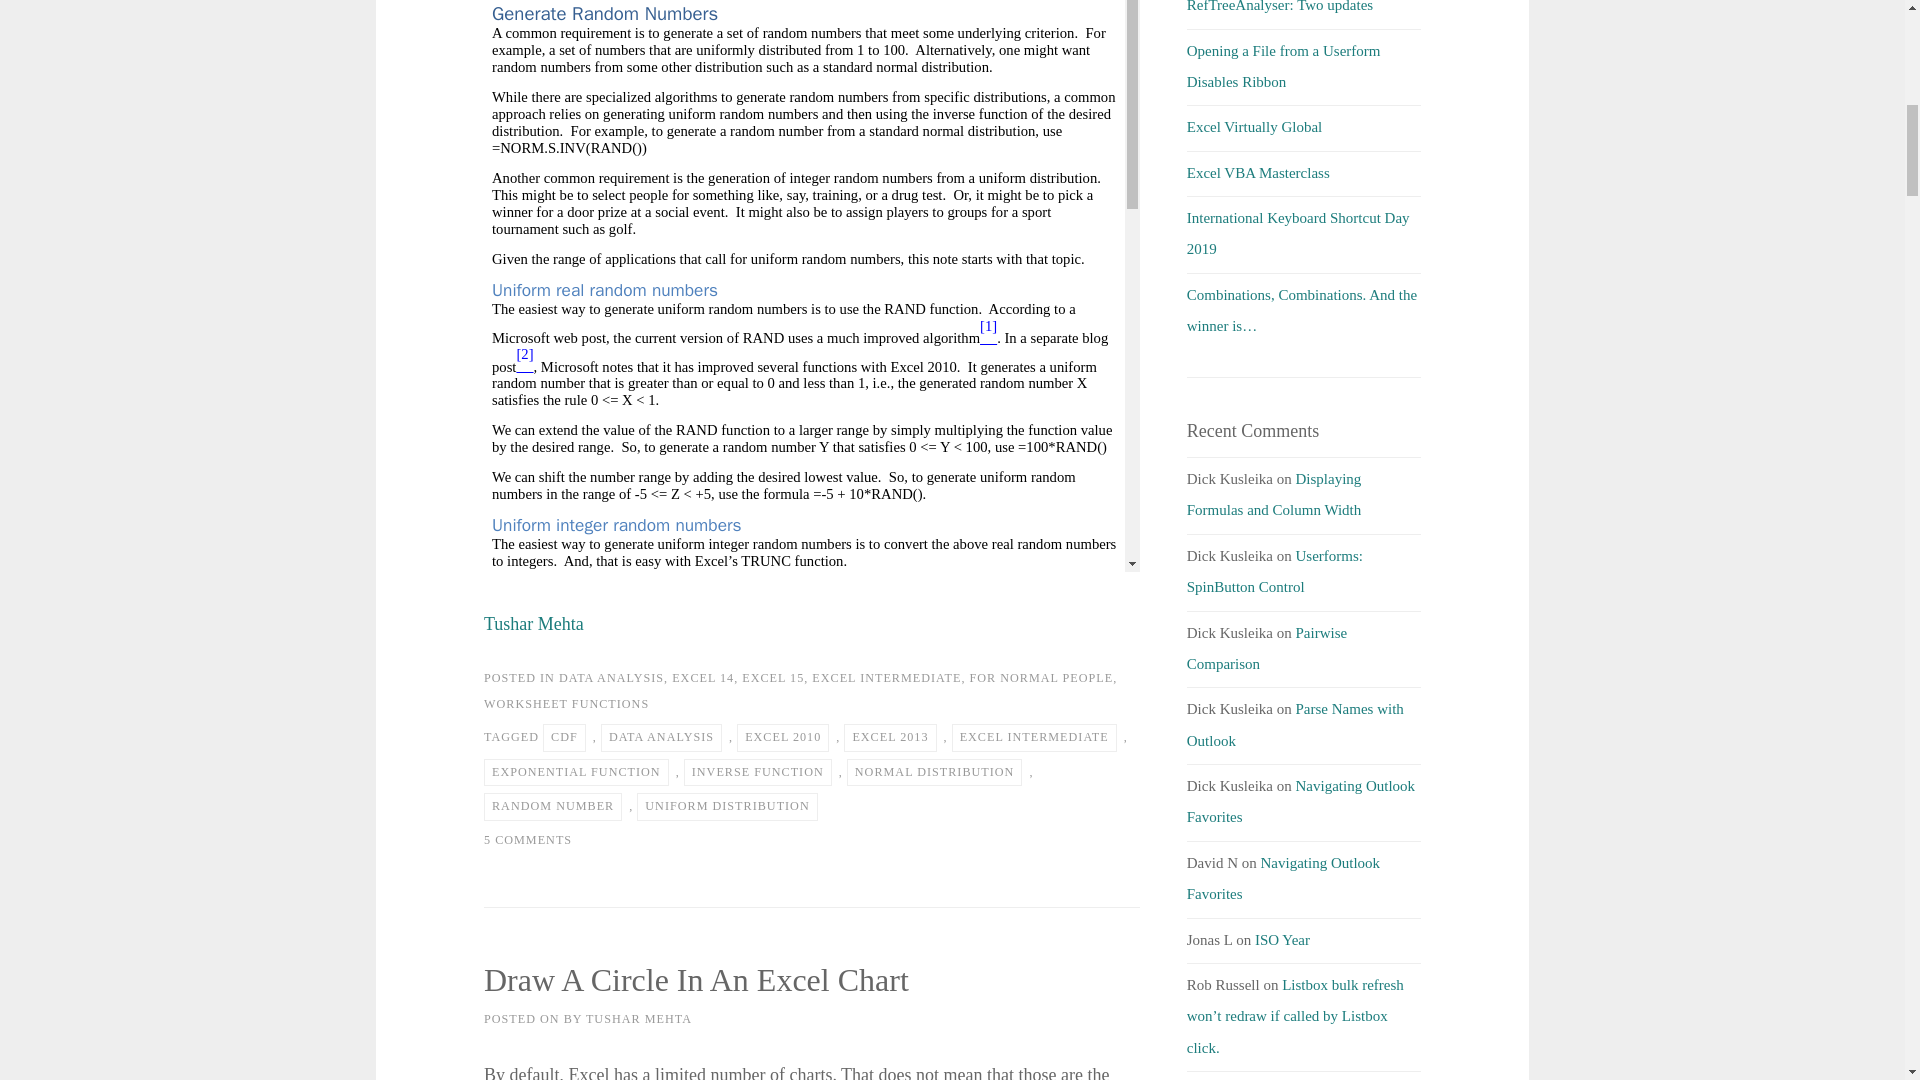 The height and width of the screenshot is (1080, 1920). Describe the element at coordinates (757, 773) in the screenshot. I see `INVERSE FUNCTION` at that location.